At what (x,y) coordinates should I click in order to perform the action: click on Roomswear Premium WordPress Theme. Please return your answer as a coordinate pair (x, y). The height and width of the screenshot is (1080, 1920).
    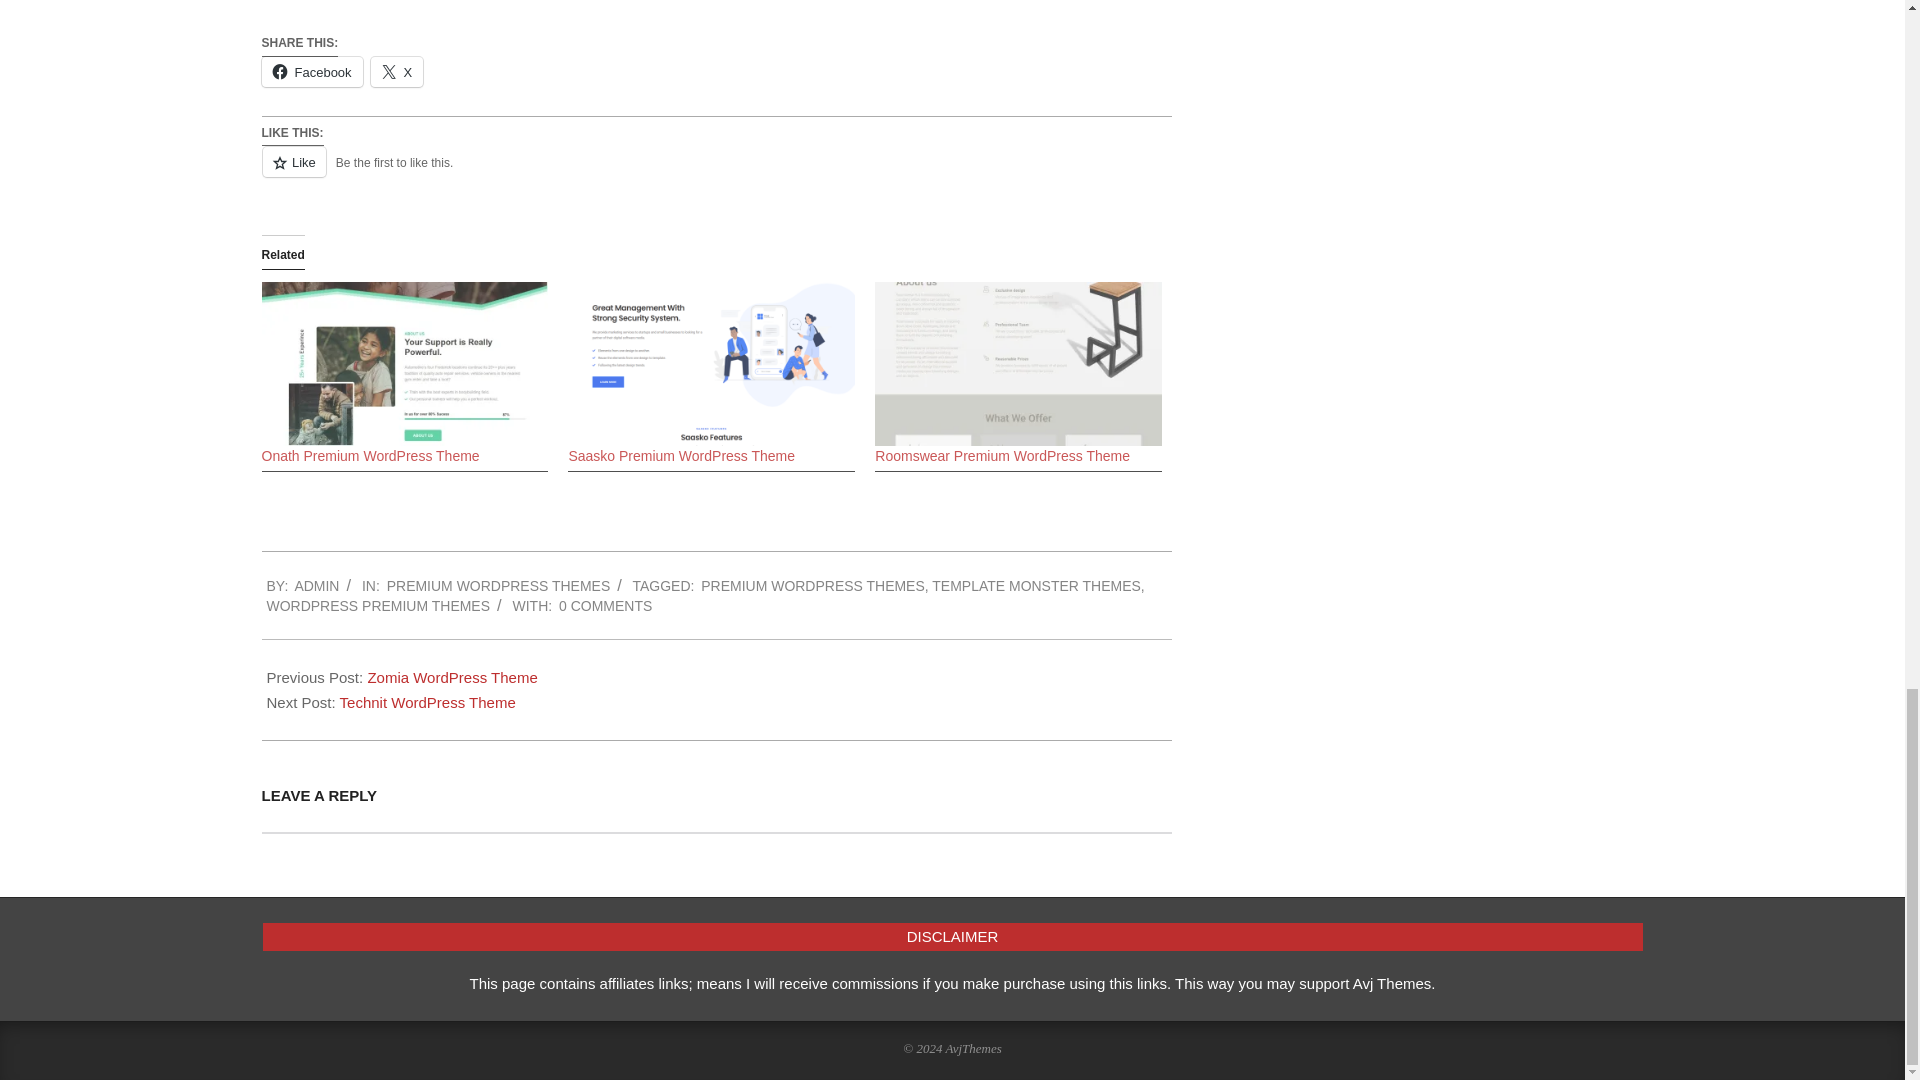
    Looking at the image, I should click on (1002, 456).